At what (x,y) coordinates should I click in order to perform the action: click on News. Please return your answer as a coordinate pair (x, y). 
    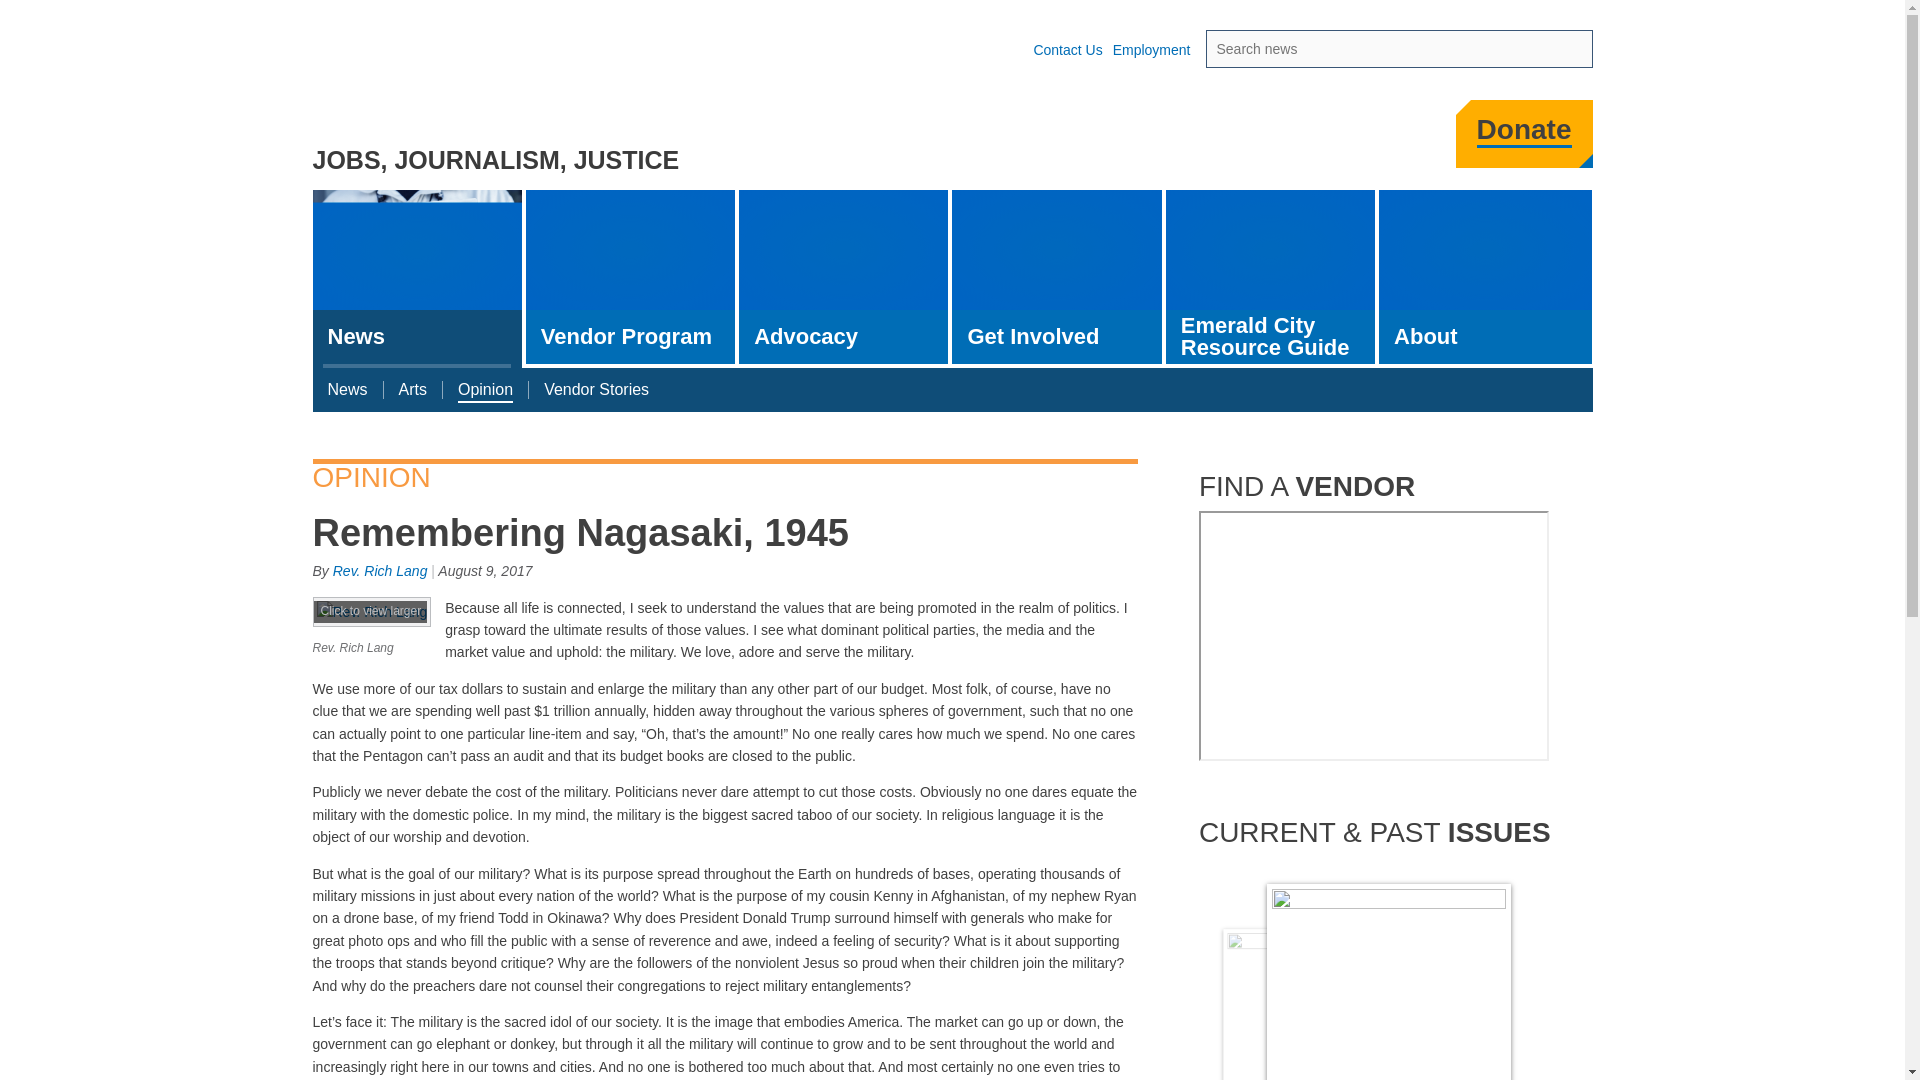
    Looking at the image, I should click on (416, 279).